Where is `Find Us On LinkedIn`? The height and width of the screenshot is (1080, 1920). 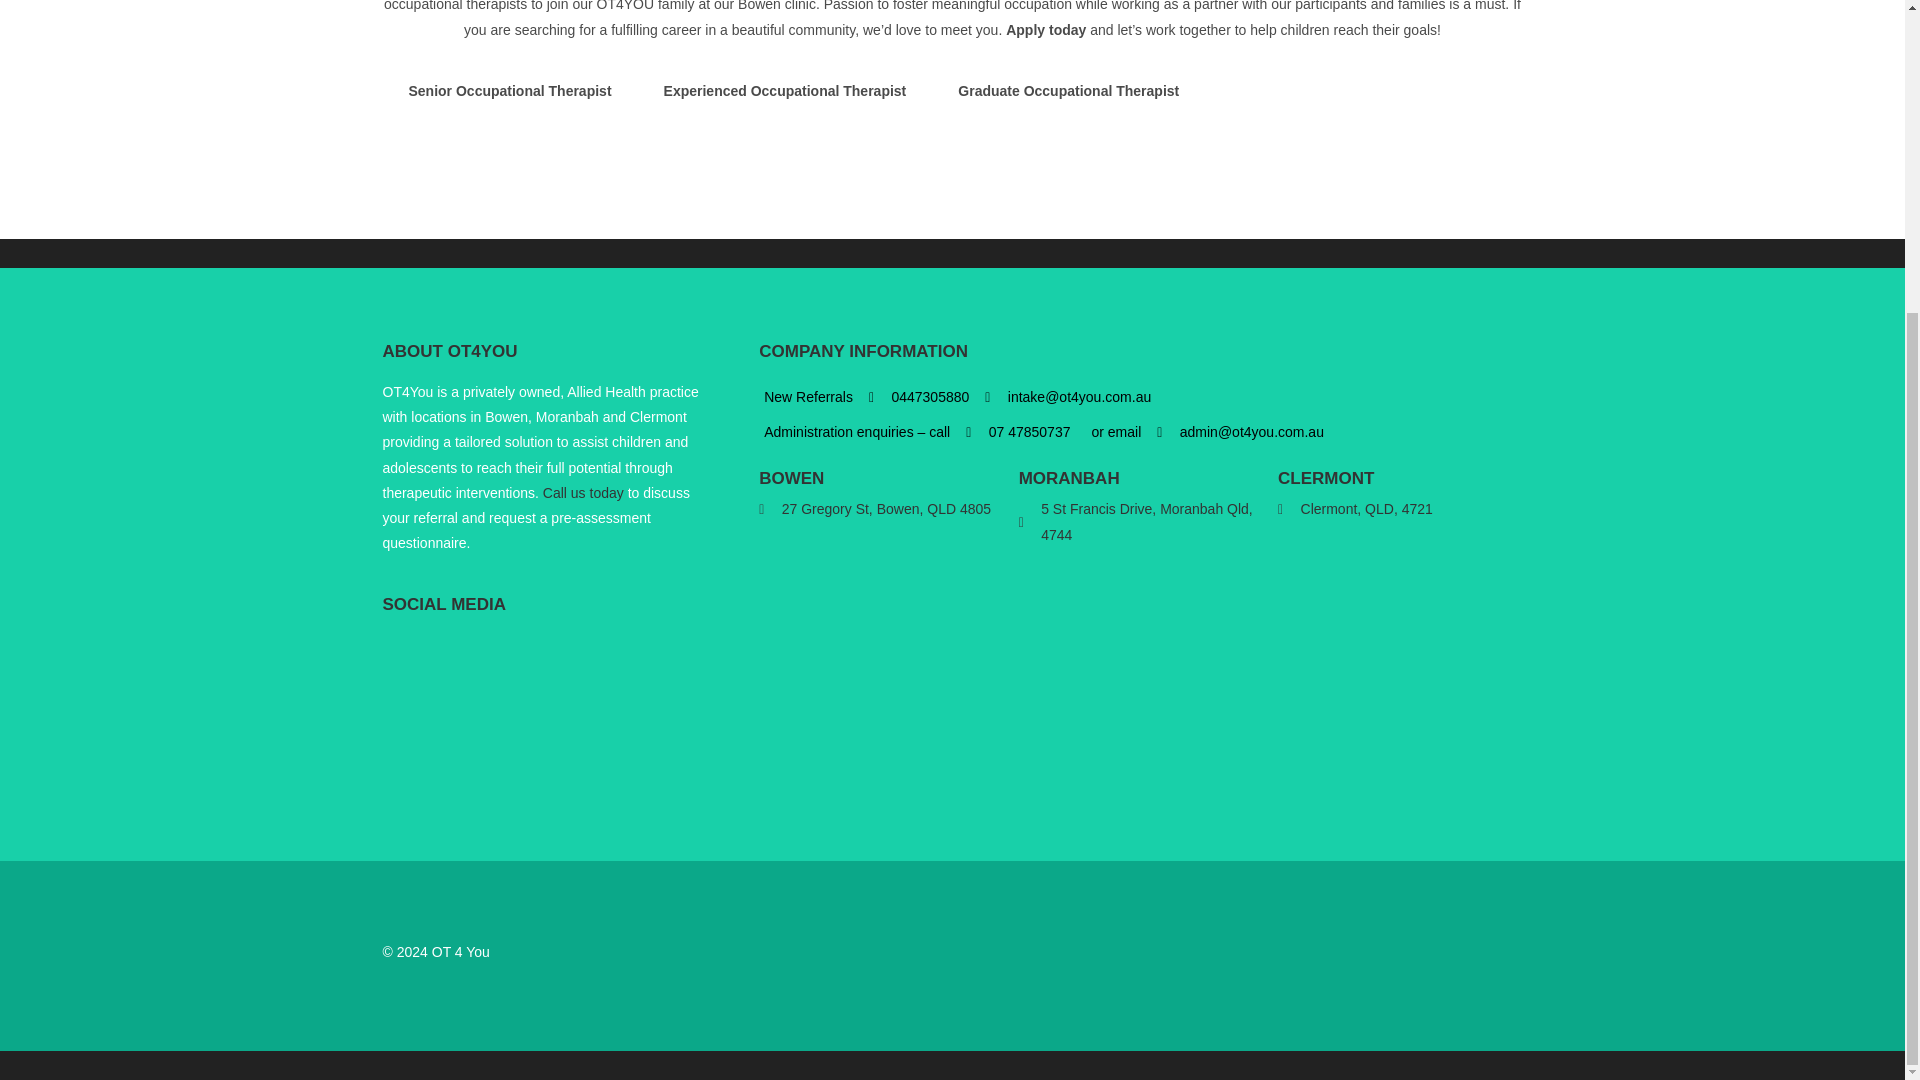
Find Us On LinkedIn is located at coordinates (480, 654).